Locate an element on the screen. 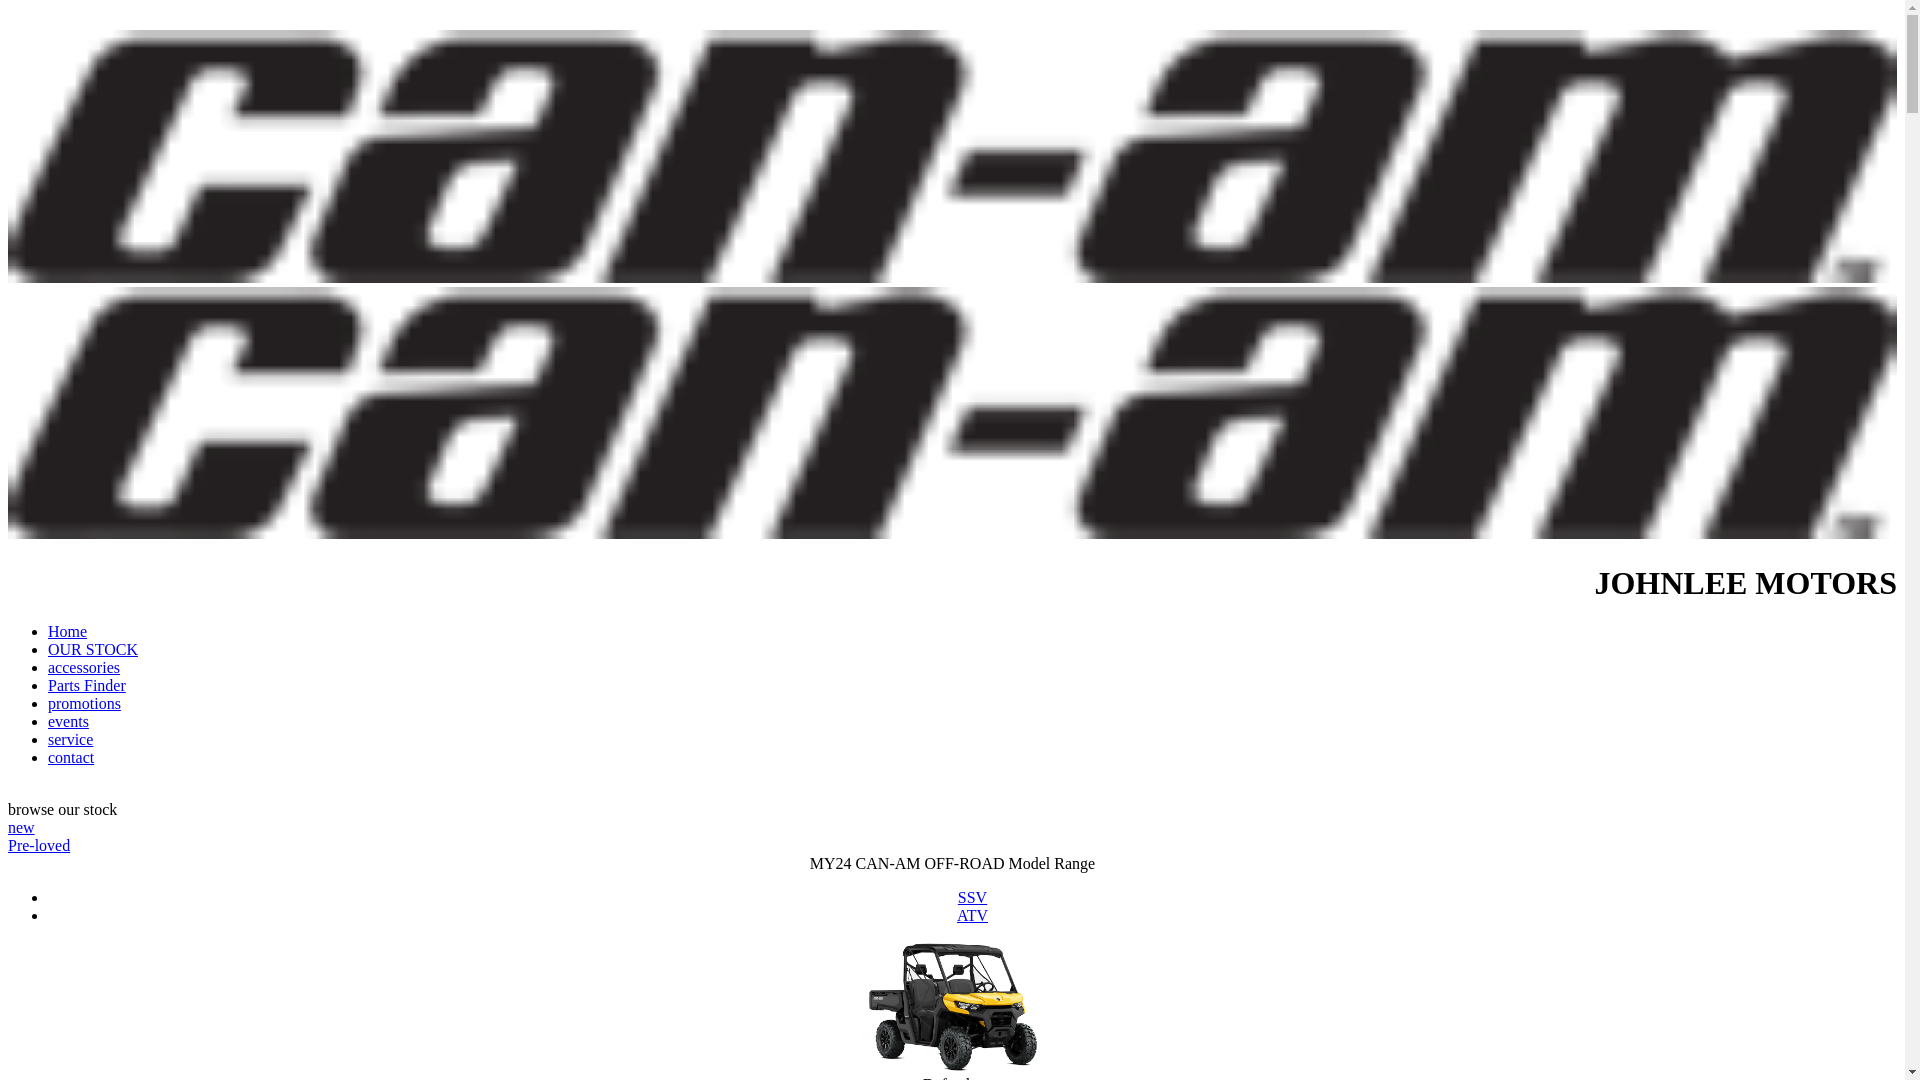 This screenshot has width=1920, height=1080. contact is located at coordinates (71, 758).